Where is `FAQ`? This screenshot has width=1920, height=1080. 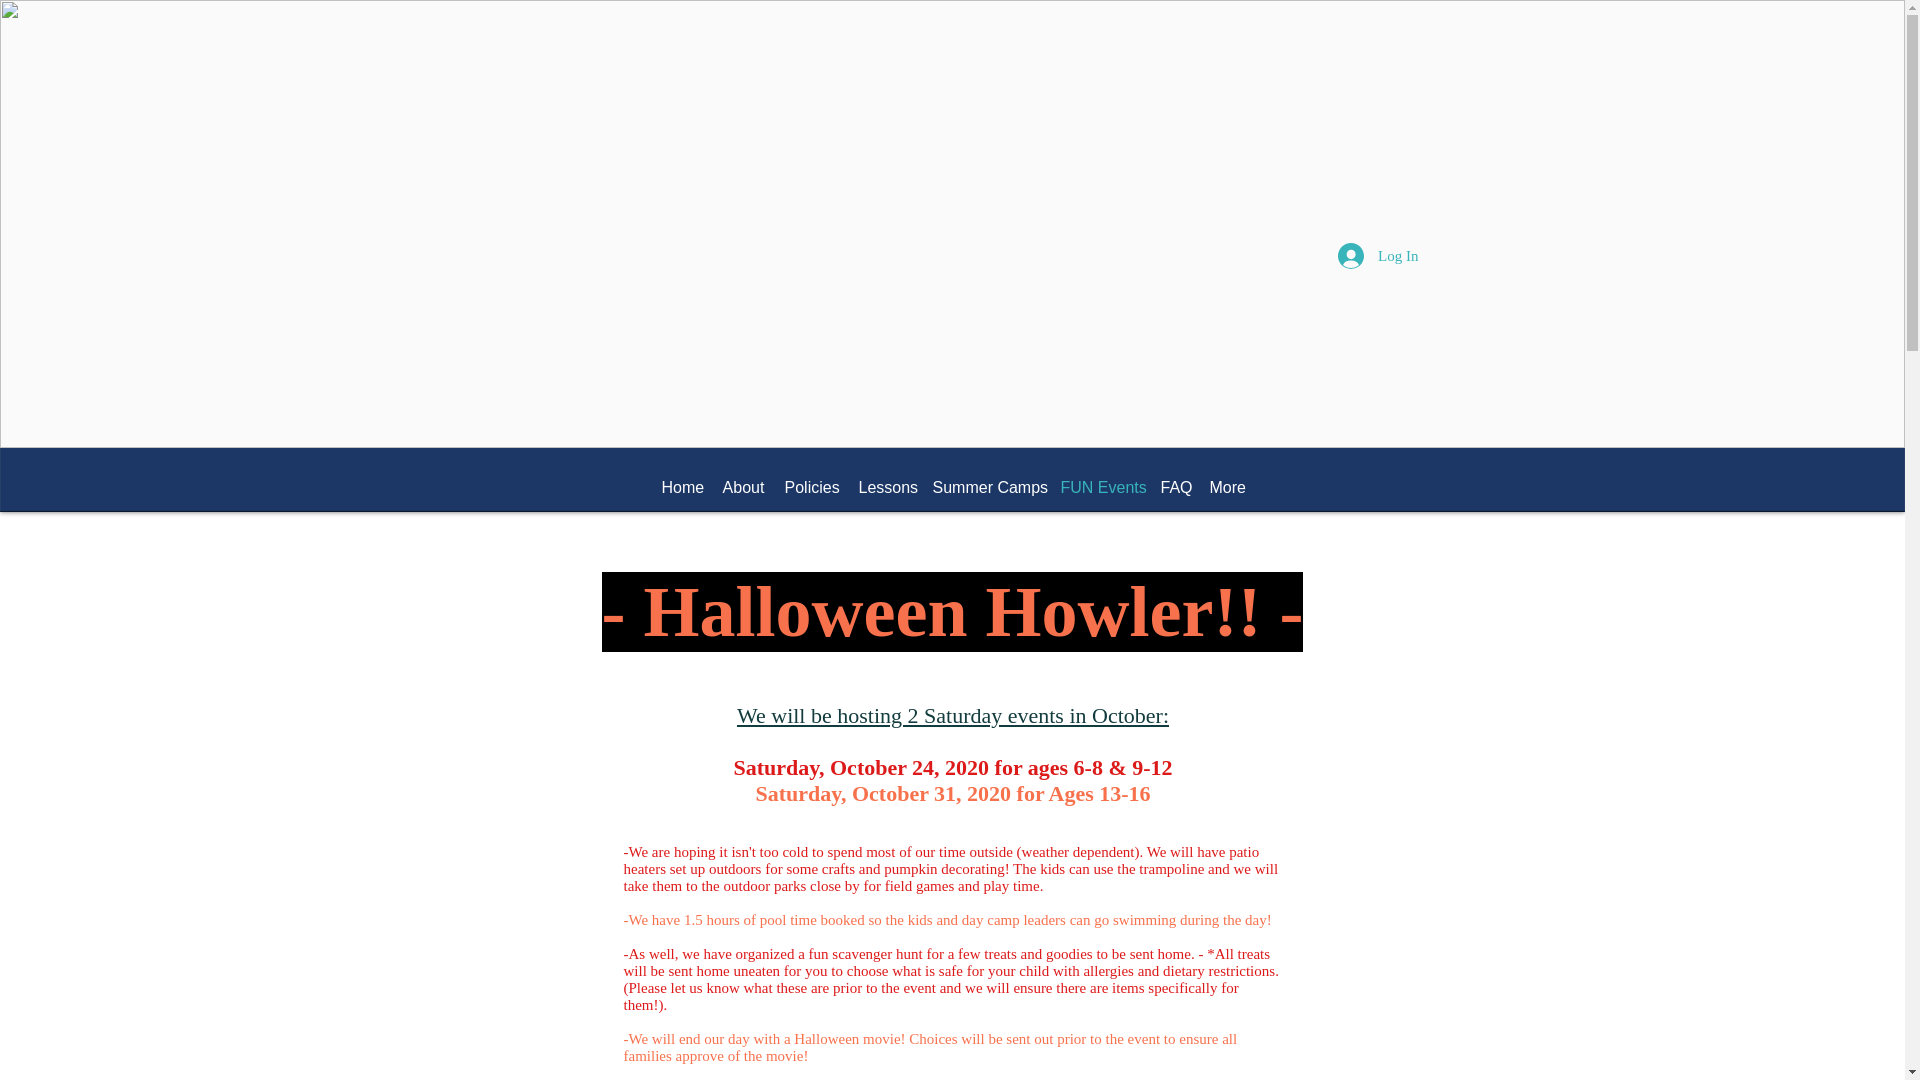 FAQ is located at coordinates (1174, 487).